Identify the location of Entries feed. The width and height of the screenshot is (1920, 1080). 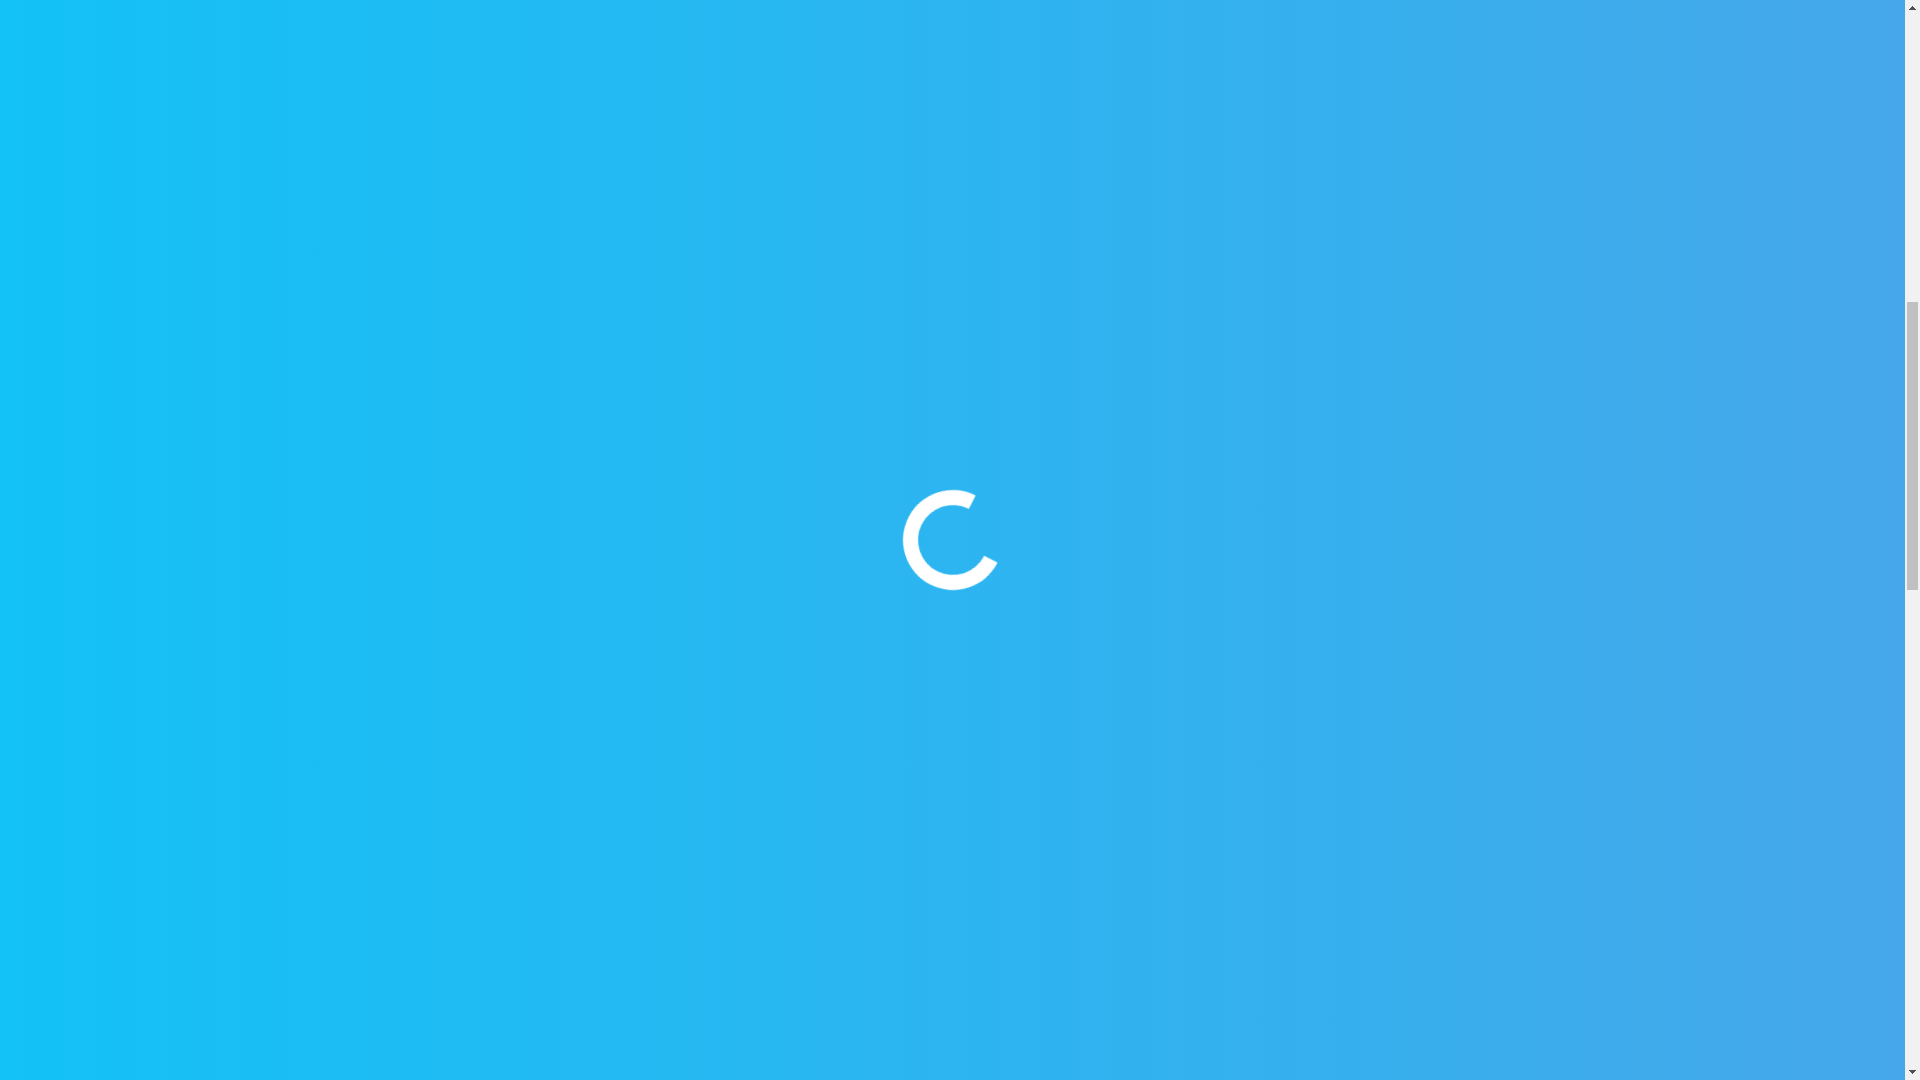
(417, 395).